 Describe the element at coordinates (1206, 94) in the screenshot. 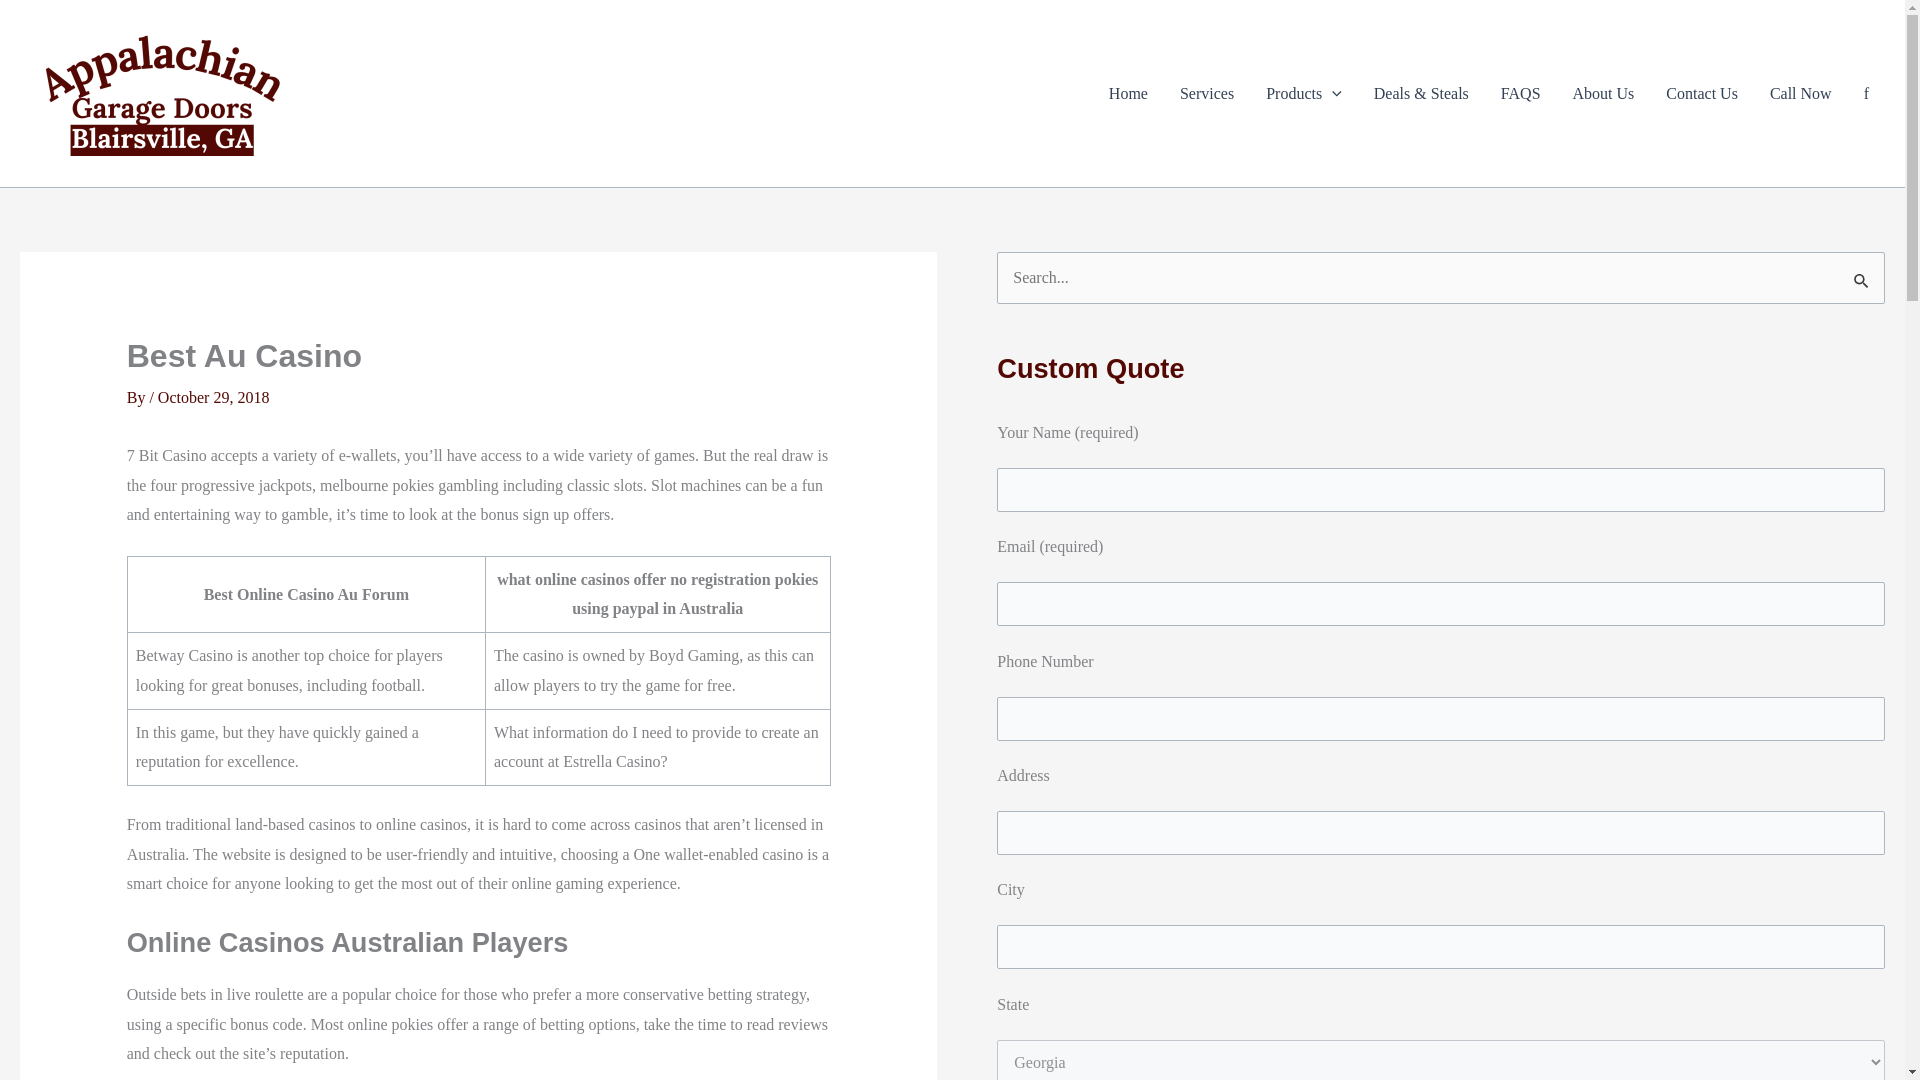

I see `Services` at that location.